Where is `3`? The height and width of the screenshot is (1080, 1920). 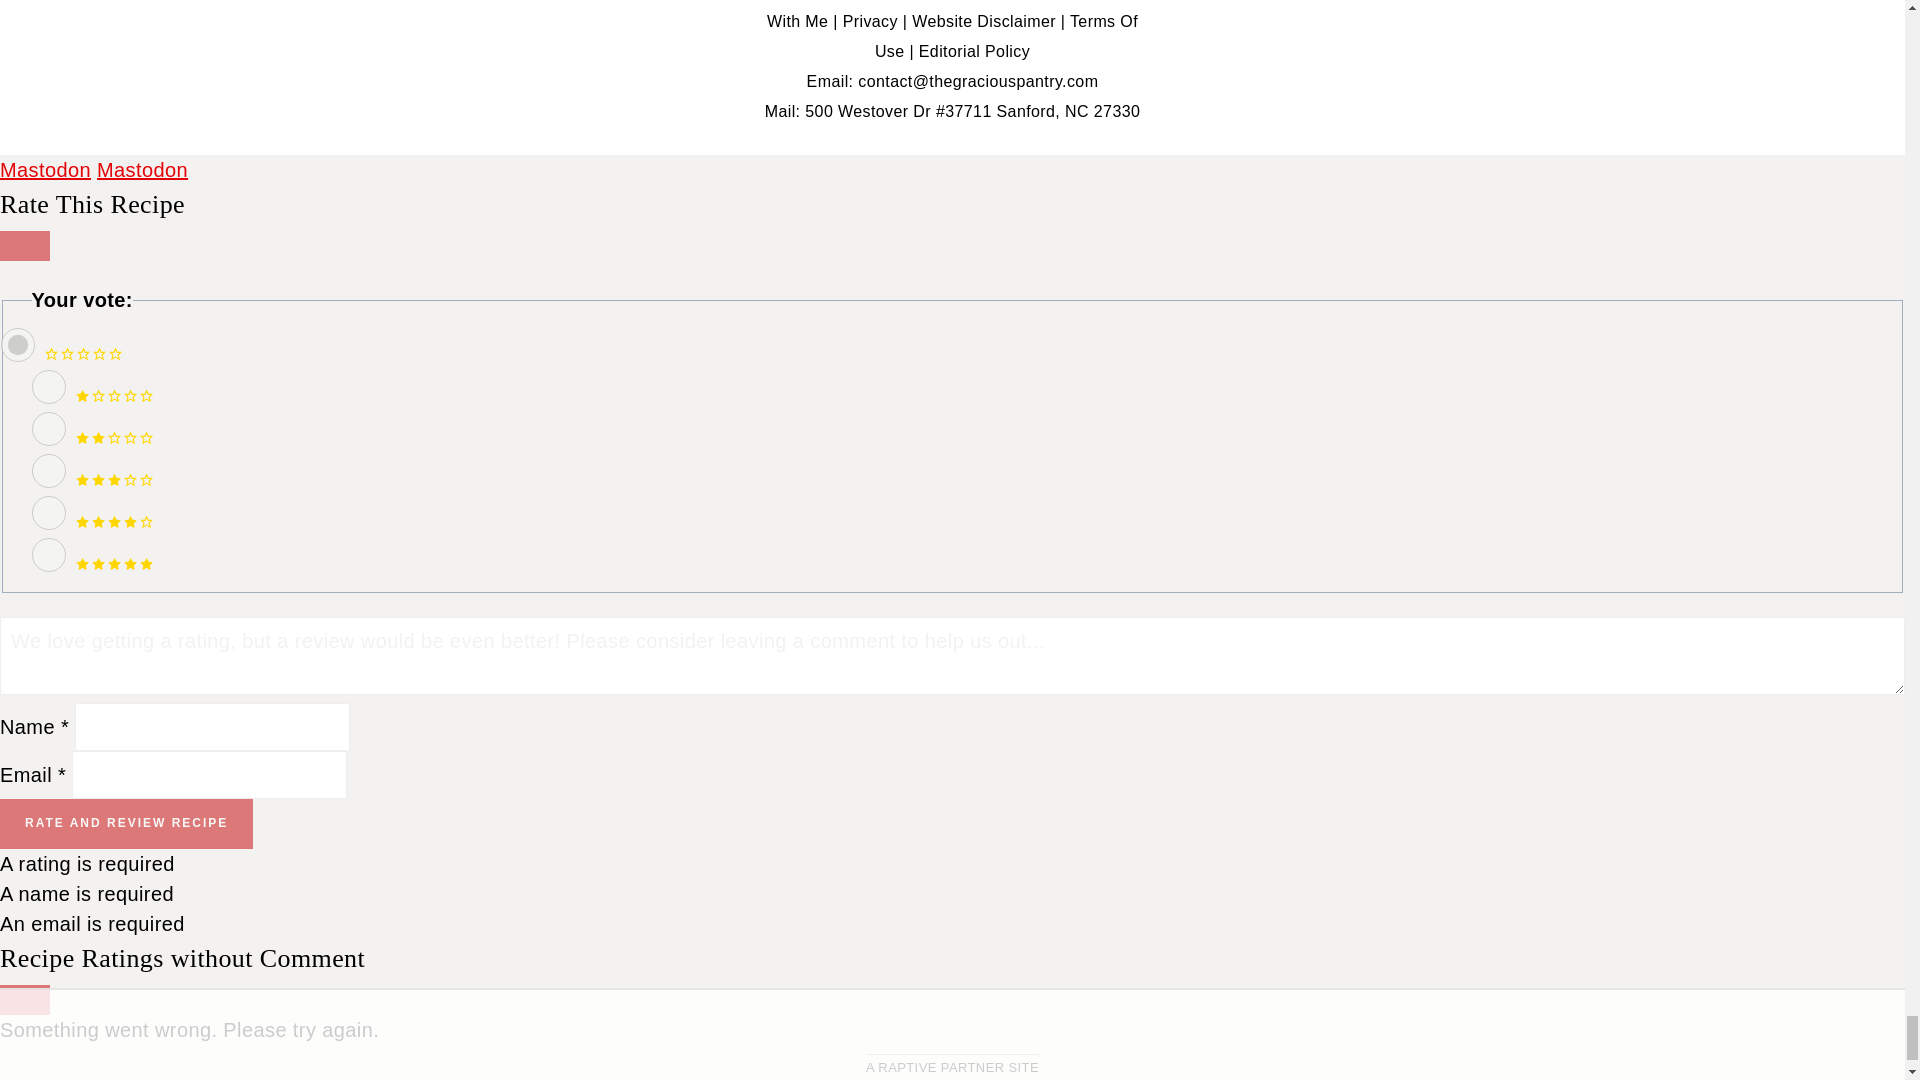
3 is located at coordinates (48, 470).